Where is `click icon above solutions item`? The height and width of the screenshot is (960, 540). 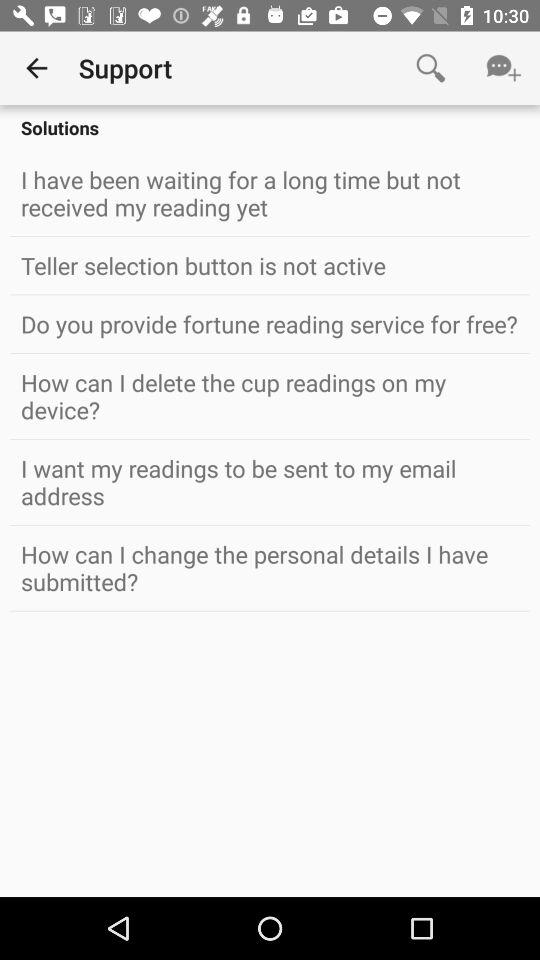
click icon above solutions item is located at coordinates (504, 68).